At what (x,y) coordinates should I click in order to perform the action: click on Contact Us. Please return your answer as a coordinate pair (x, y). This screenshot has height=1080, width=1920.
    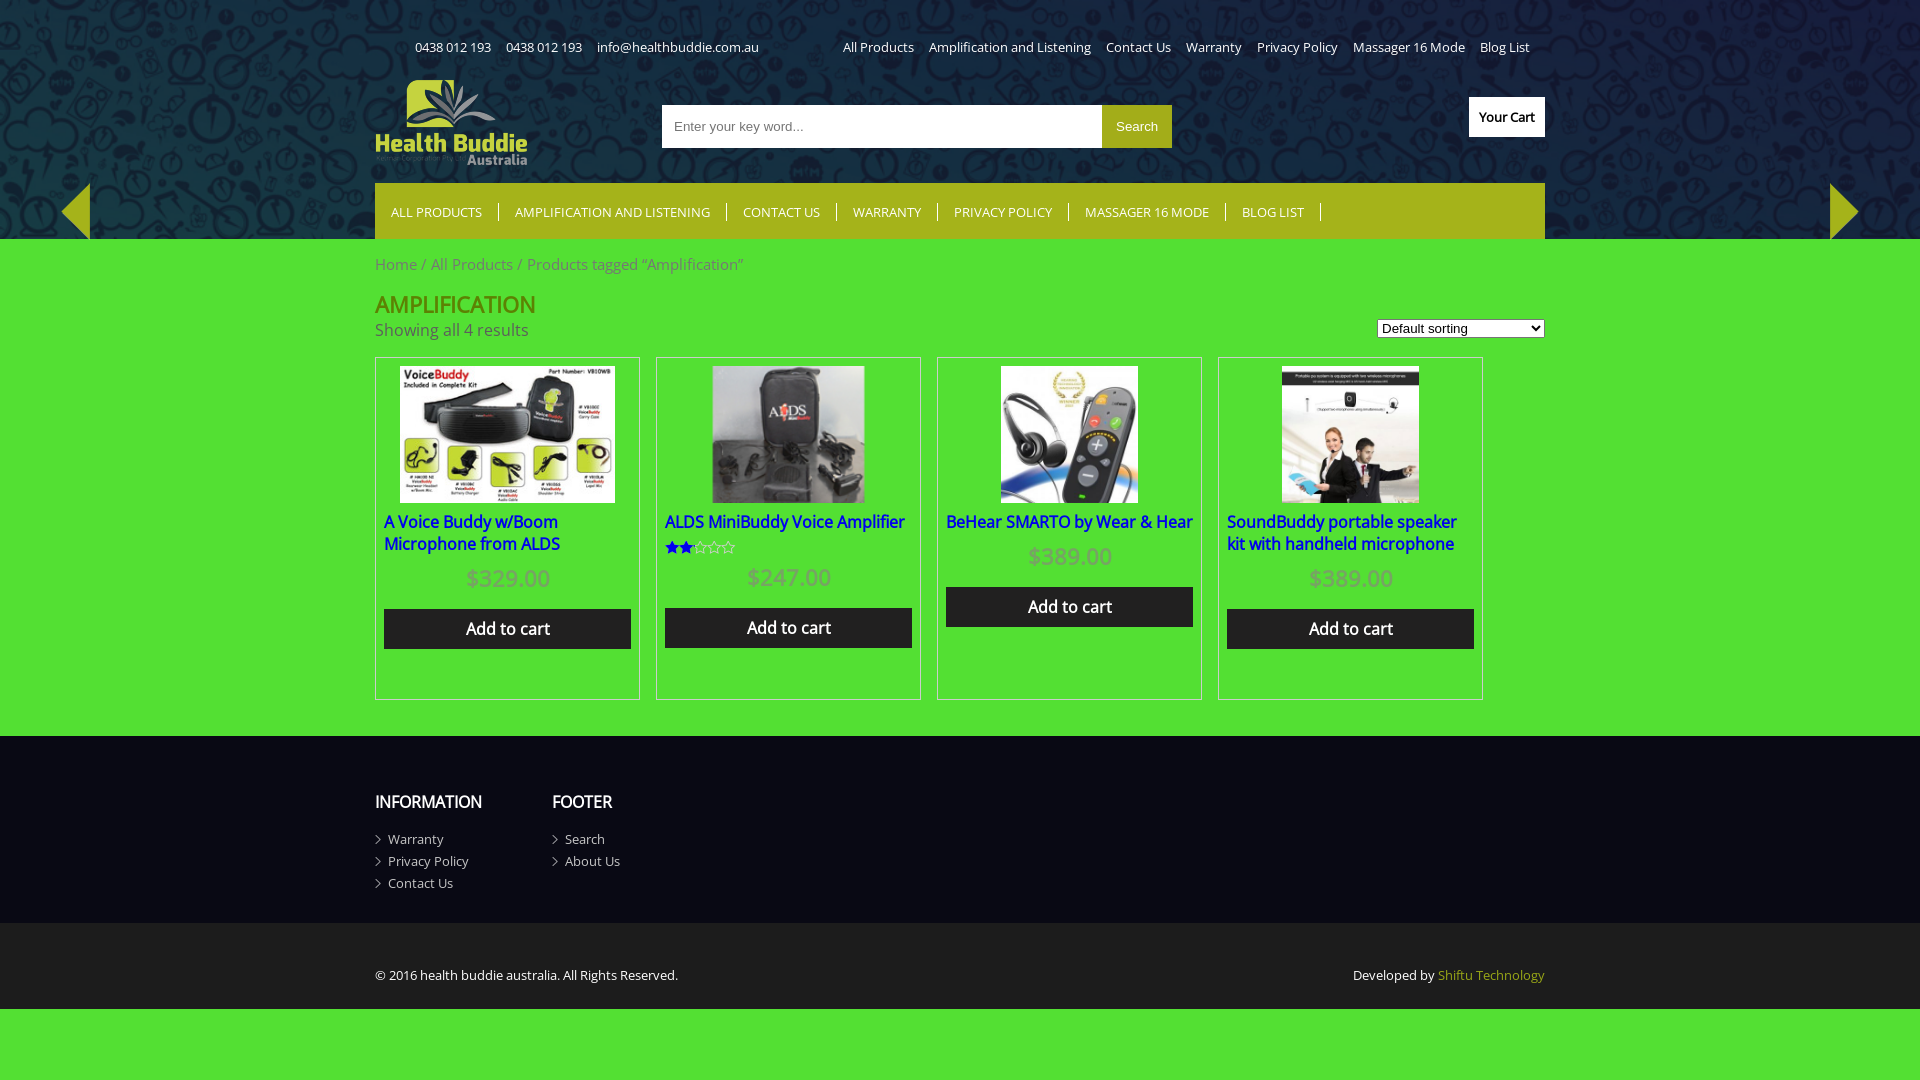
    Looking at the image, I should click on (1138, 47).